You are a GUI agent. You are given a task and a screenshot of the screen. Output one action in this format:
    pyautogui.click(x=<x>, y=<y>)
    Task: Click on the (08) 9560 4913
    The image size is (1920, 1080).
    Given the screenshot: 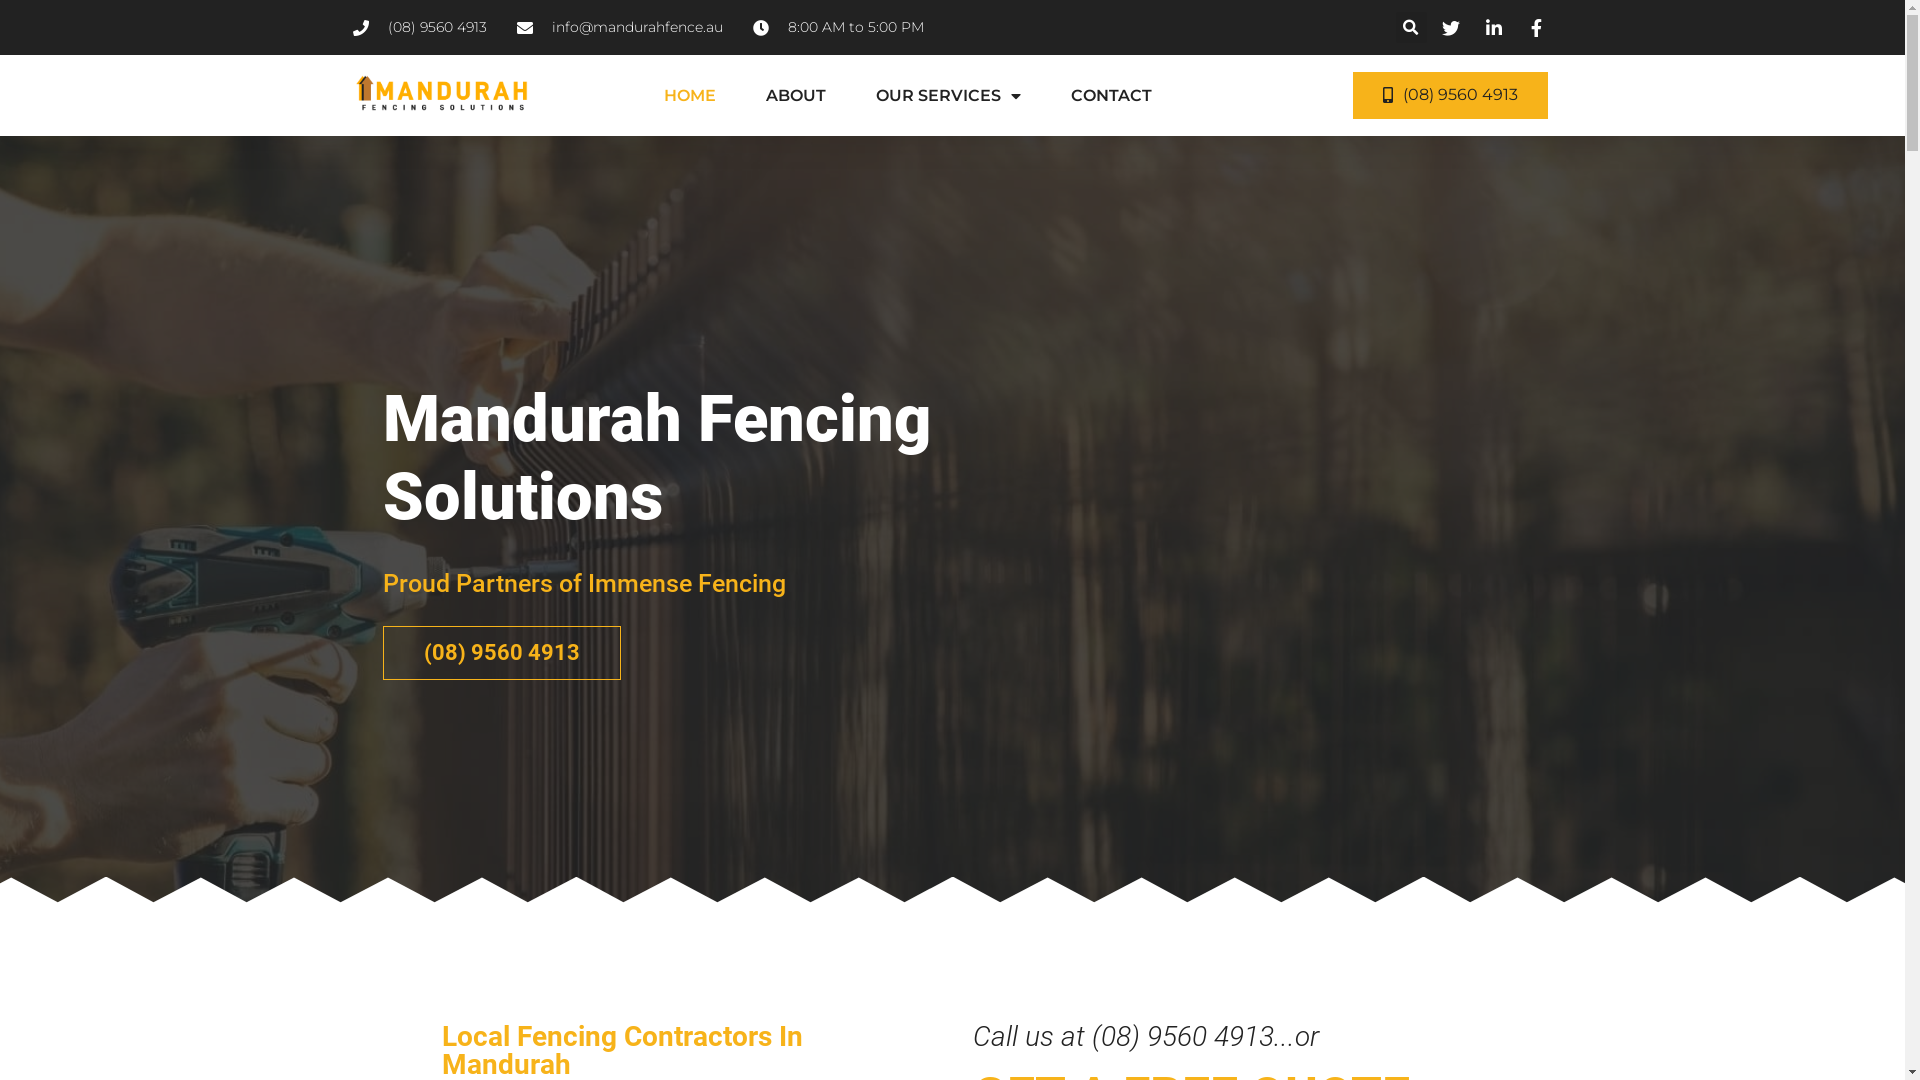 What is the action you would take?
    pyautogui.click(x=501, y=653)
    